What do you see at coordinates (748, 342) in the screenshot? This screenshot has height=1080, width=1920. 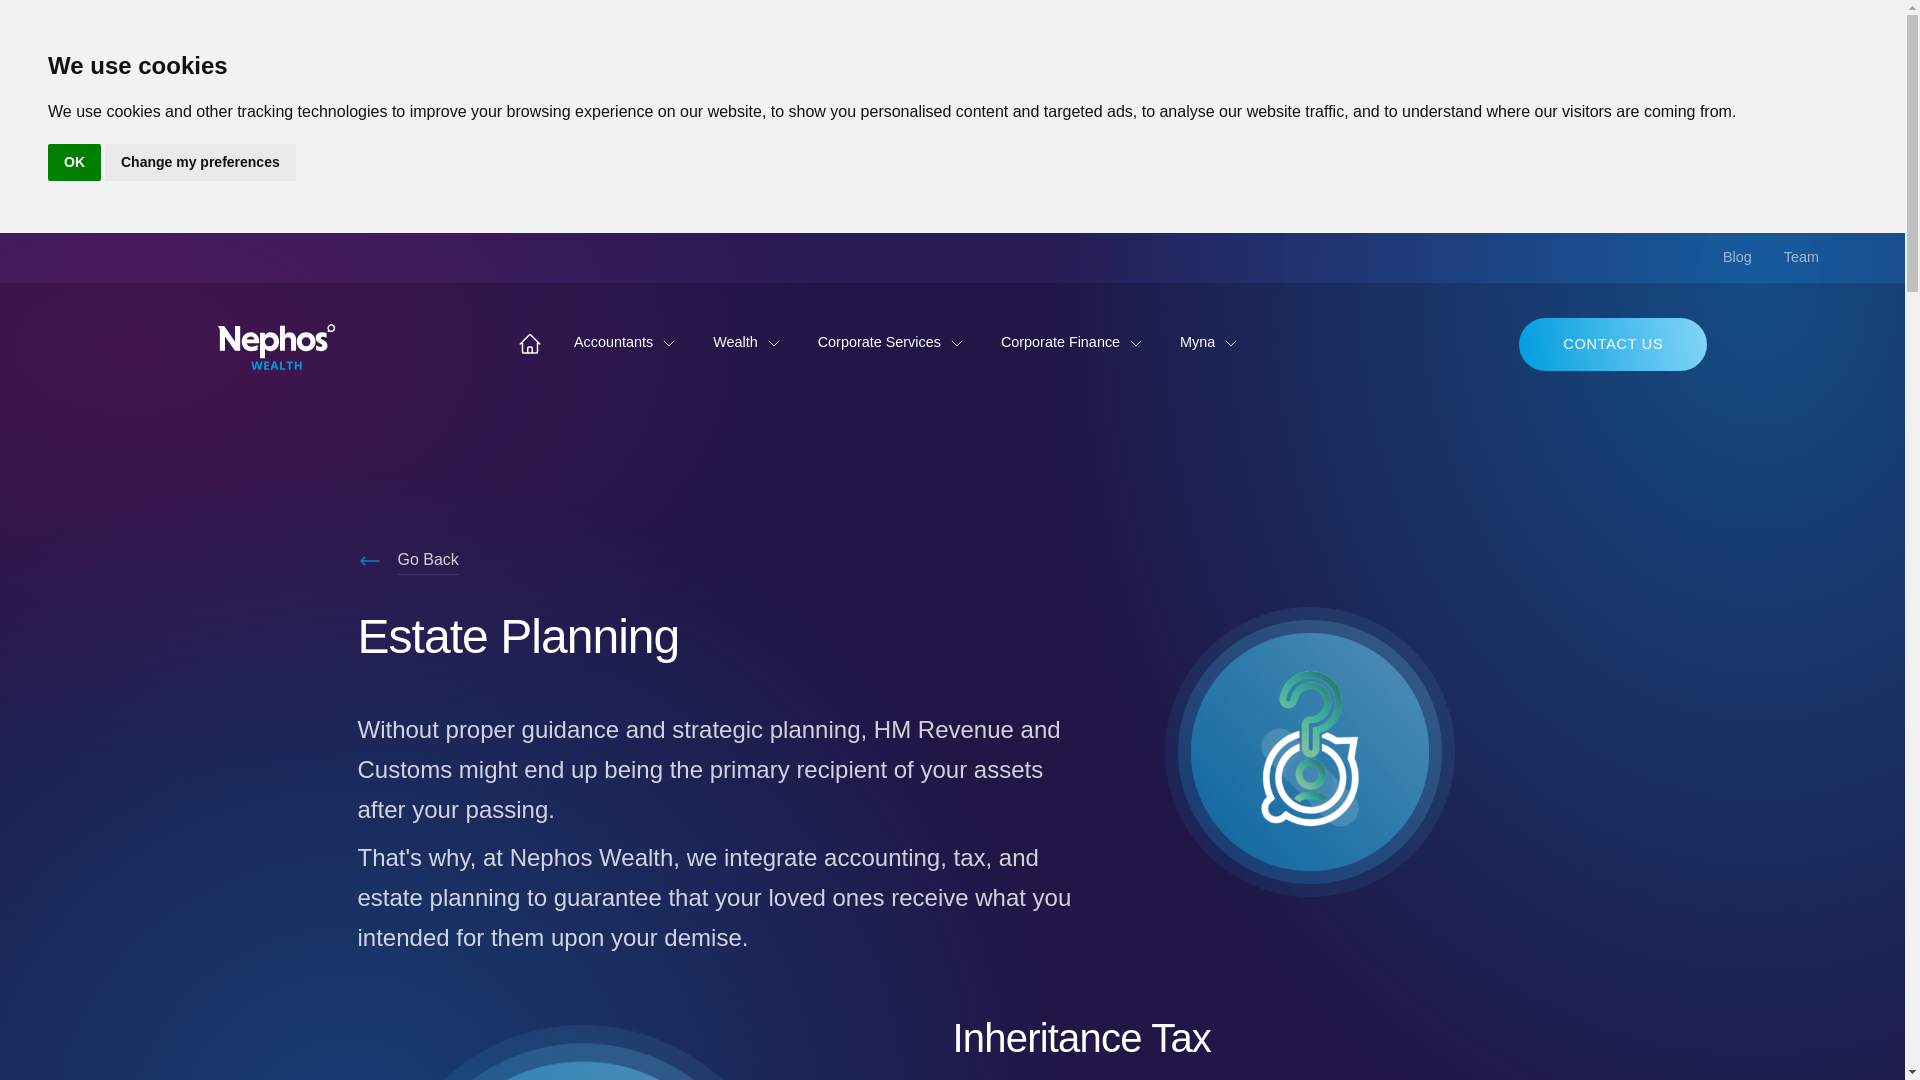 I see `Wealth` at bounding box center [748, 342].